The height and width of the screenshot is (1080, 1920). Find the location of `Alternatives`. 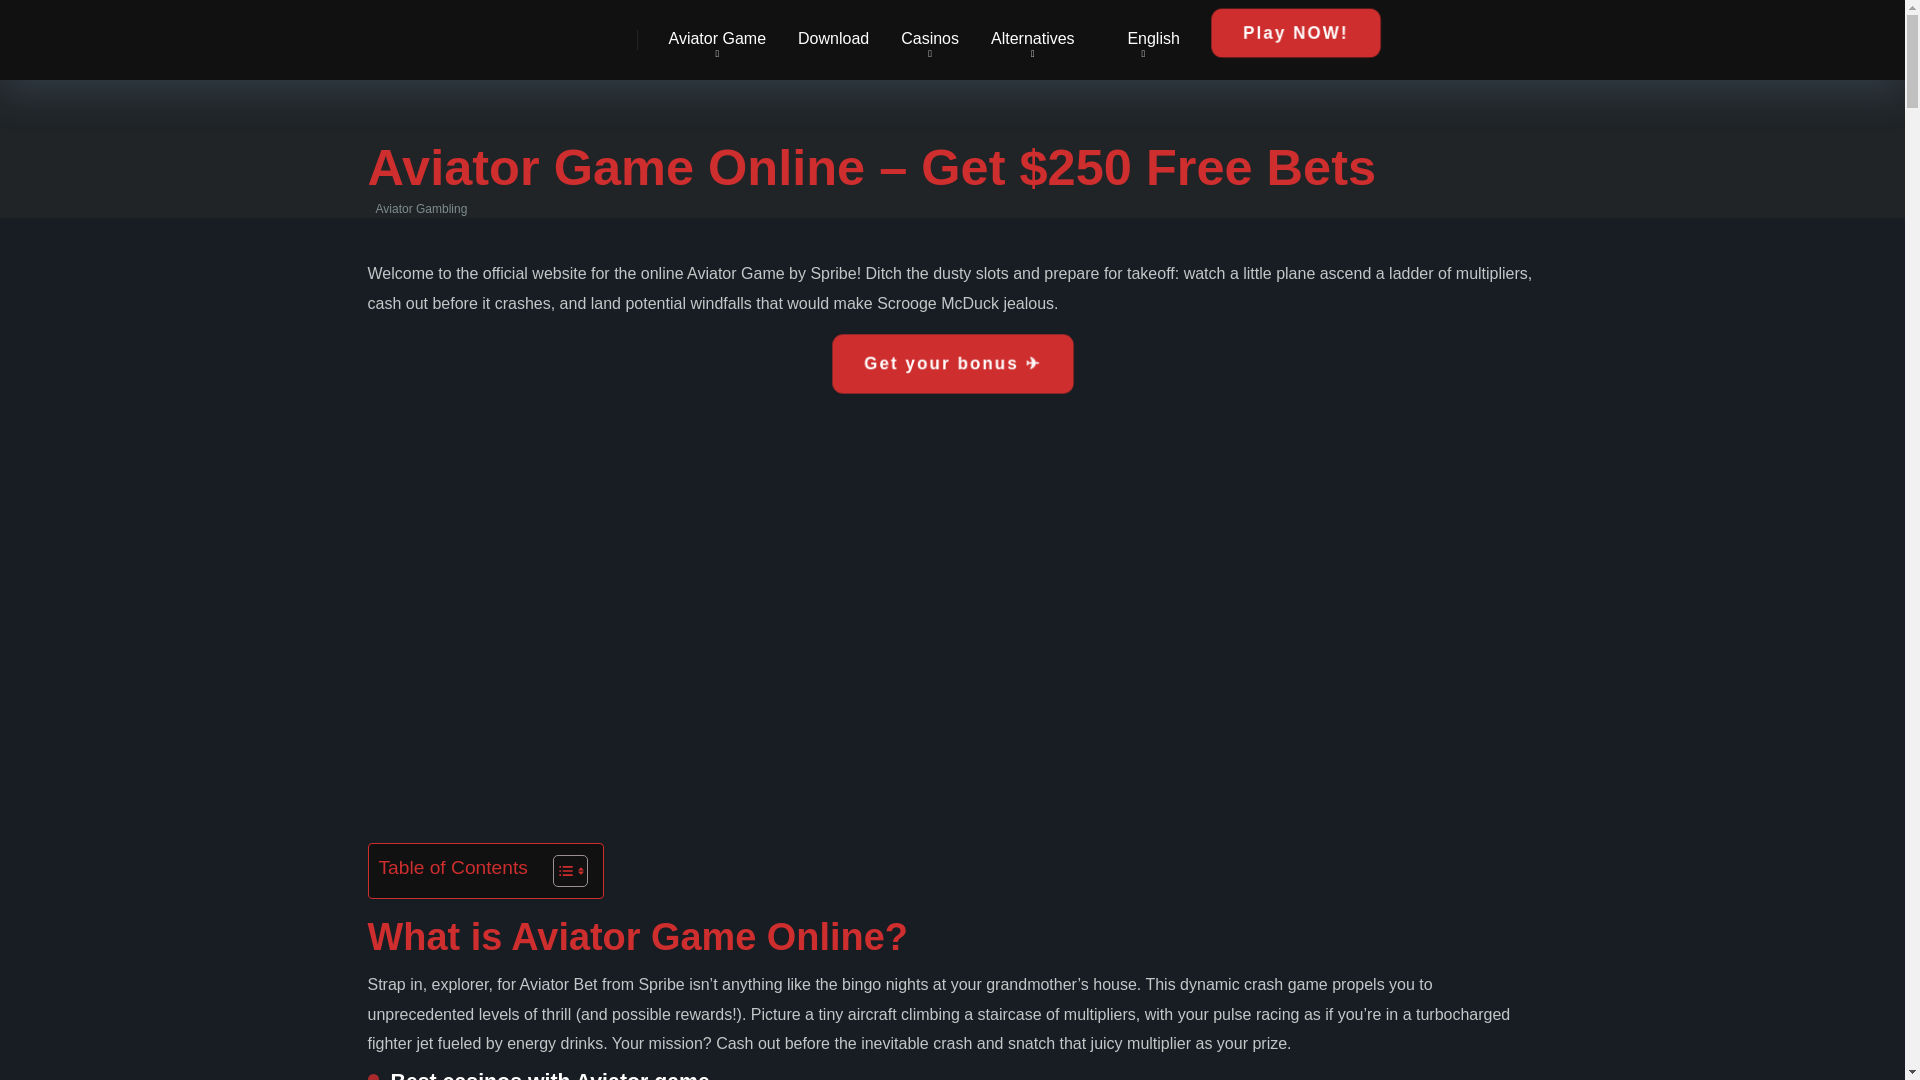

Alternatives is located at coordinates (1032, 40).